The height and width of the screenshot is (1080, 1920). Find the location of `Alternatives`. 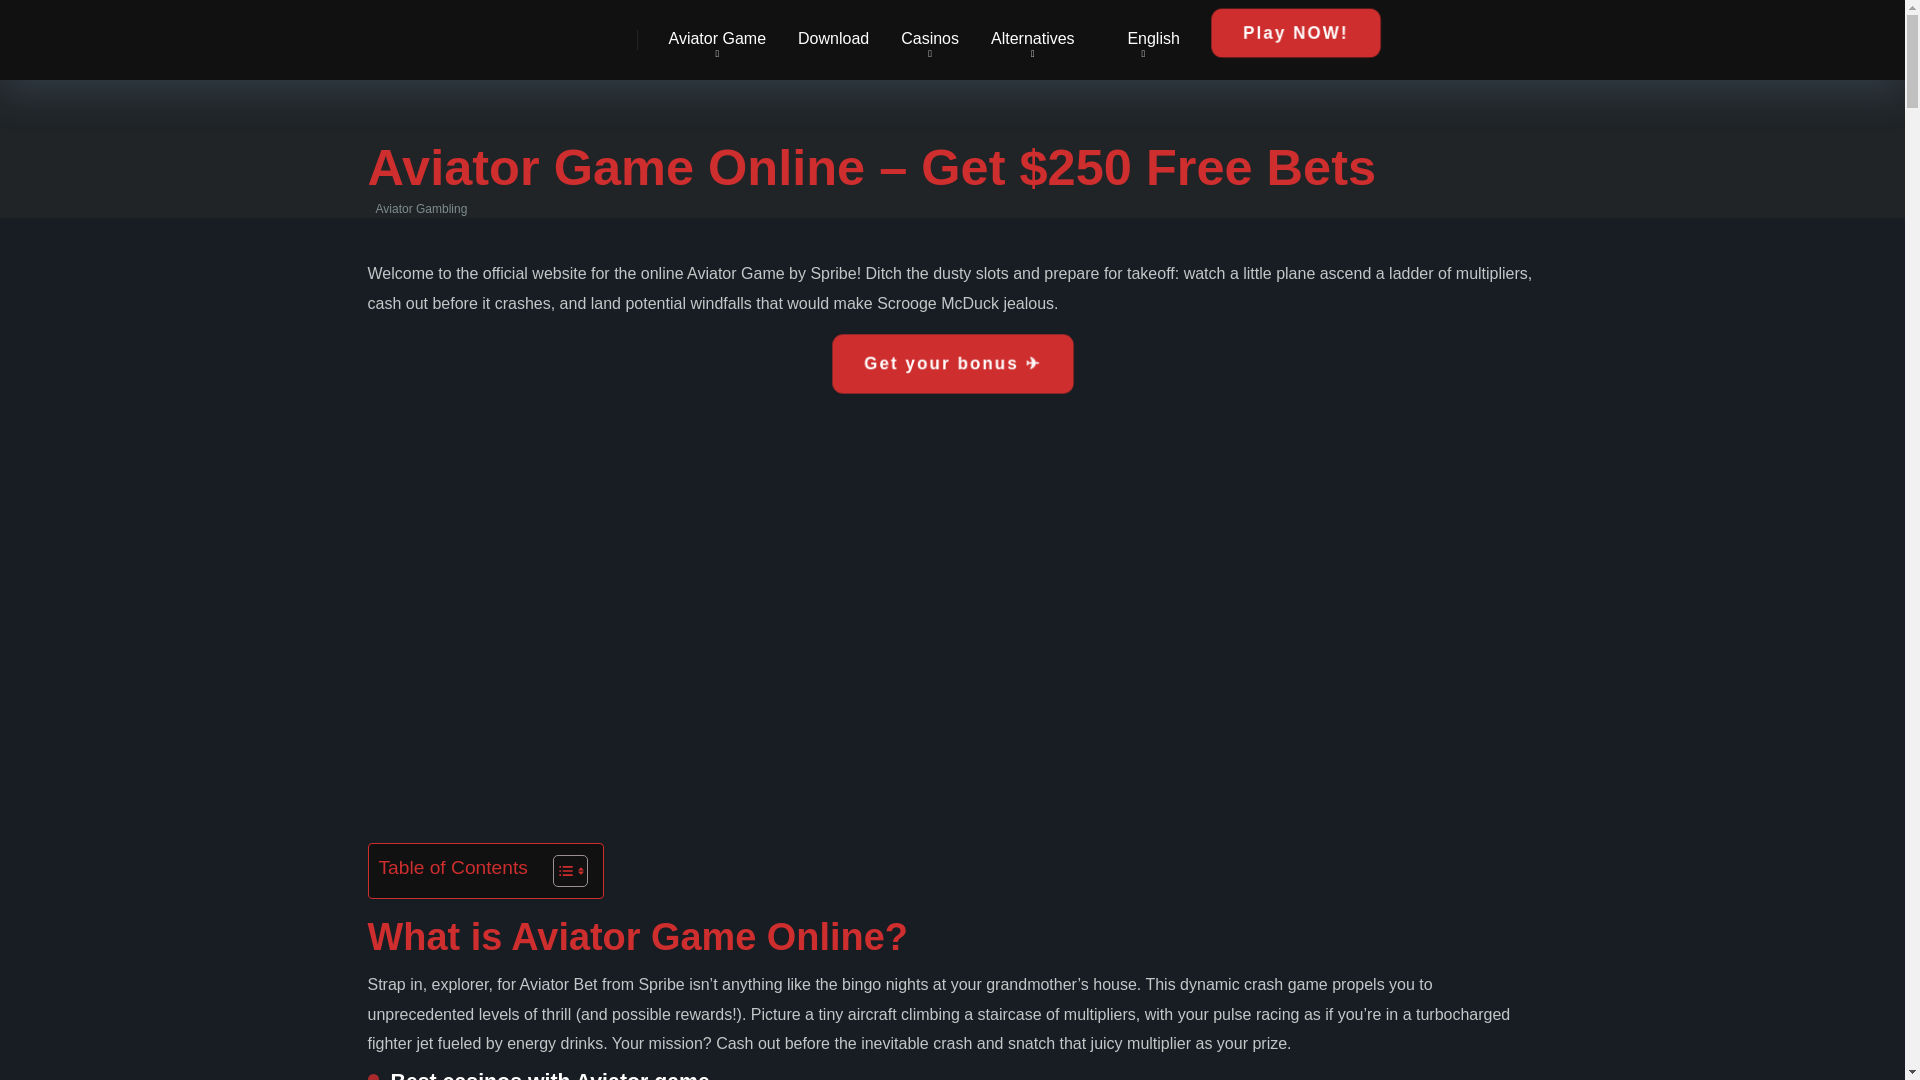

Alternatives is located at coordinates (1032, 40).